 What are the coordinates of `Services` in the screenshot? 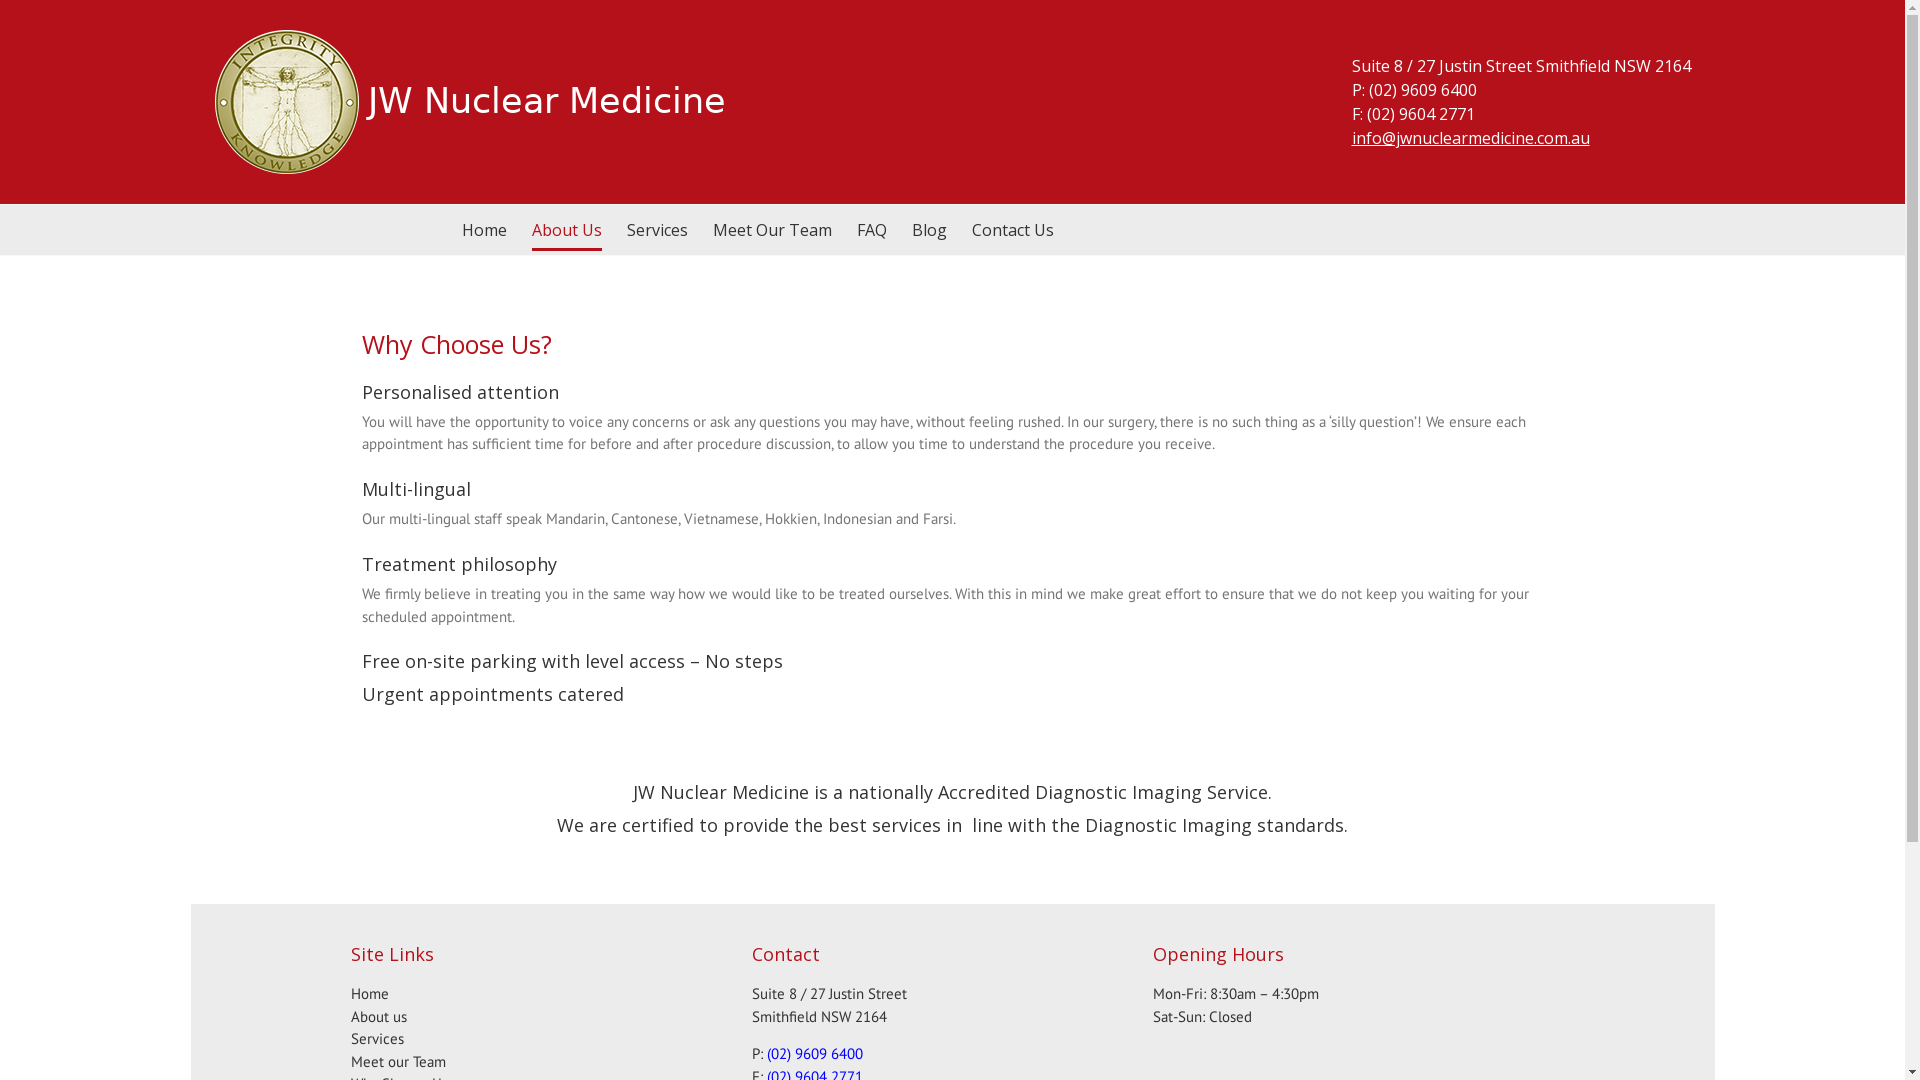 It's located at (658, 230).